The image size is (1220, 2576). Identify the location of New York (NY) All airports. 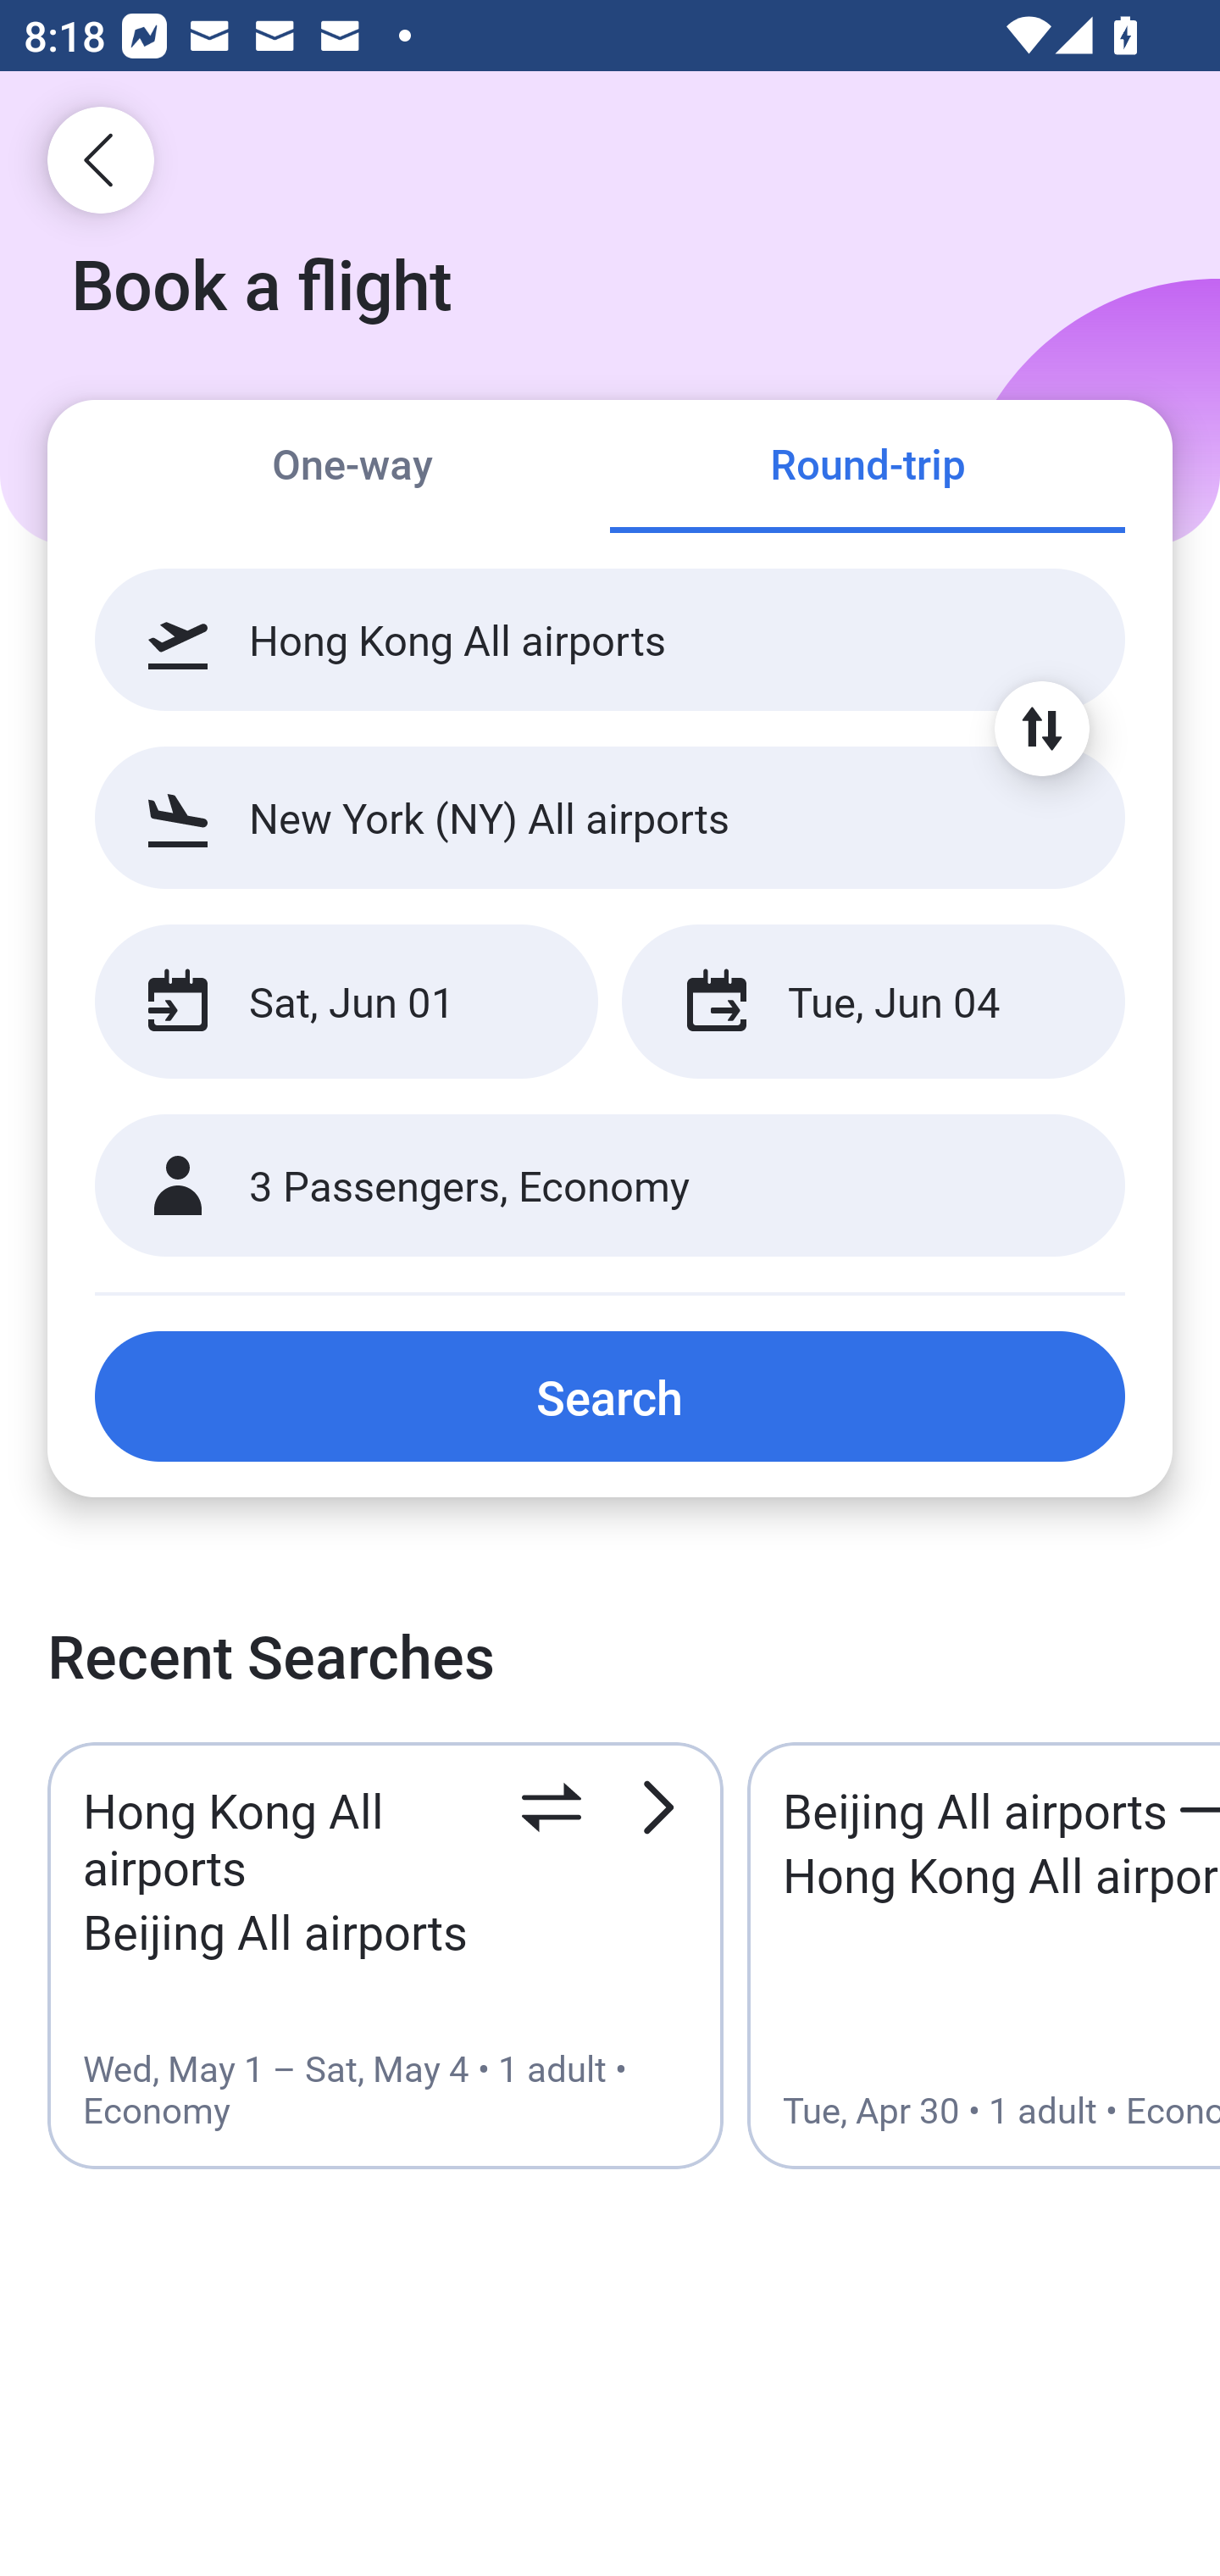
(610, 817).